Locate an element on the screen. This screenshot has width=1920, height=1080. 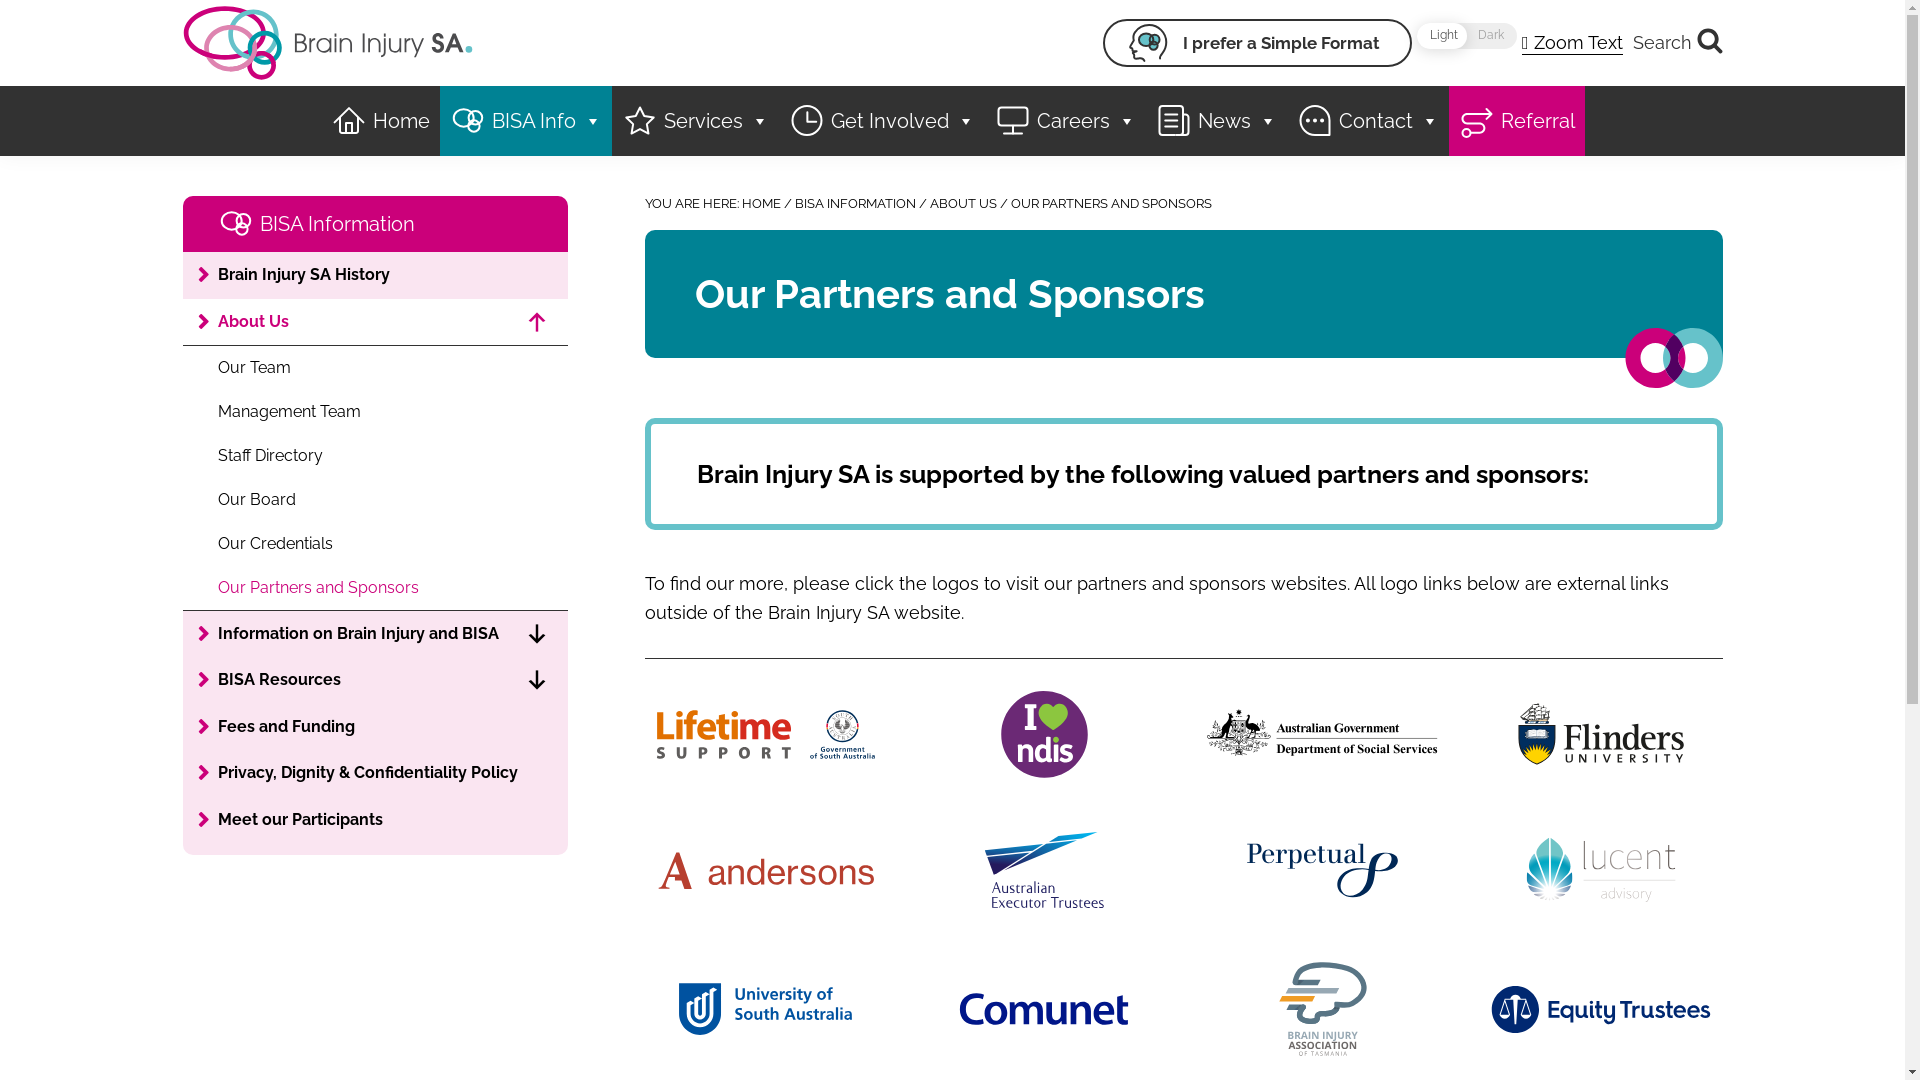
Our Board is located at coordinates (374, 500).